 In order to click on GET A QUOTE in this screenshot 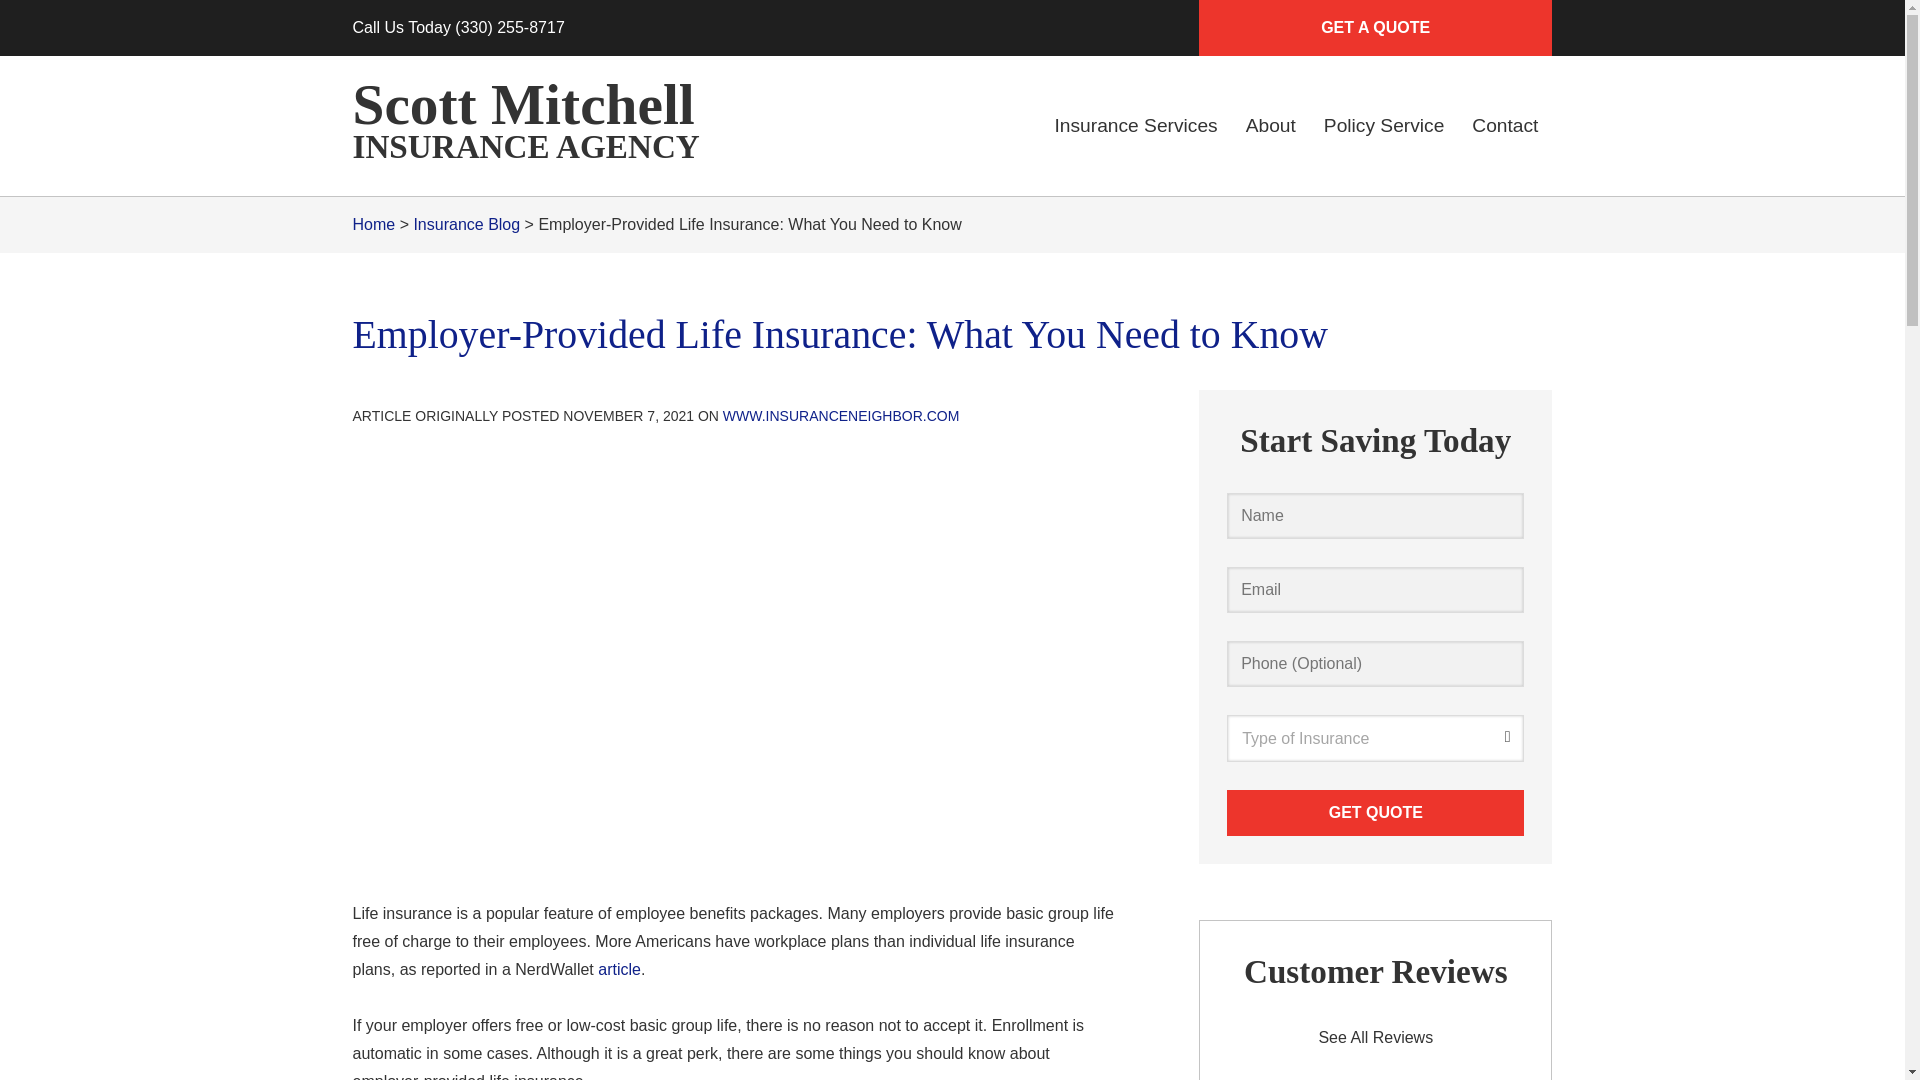, I will do `click(1374, 28)`.